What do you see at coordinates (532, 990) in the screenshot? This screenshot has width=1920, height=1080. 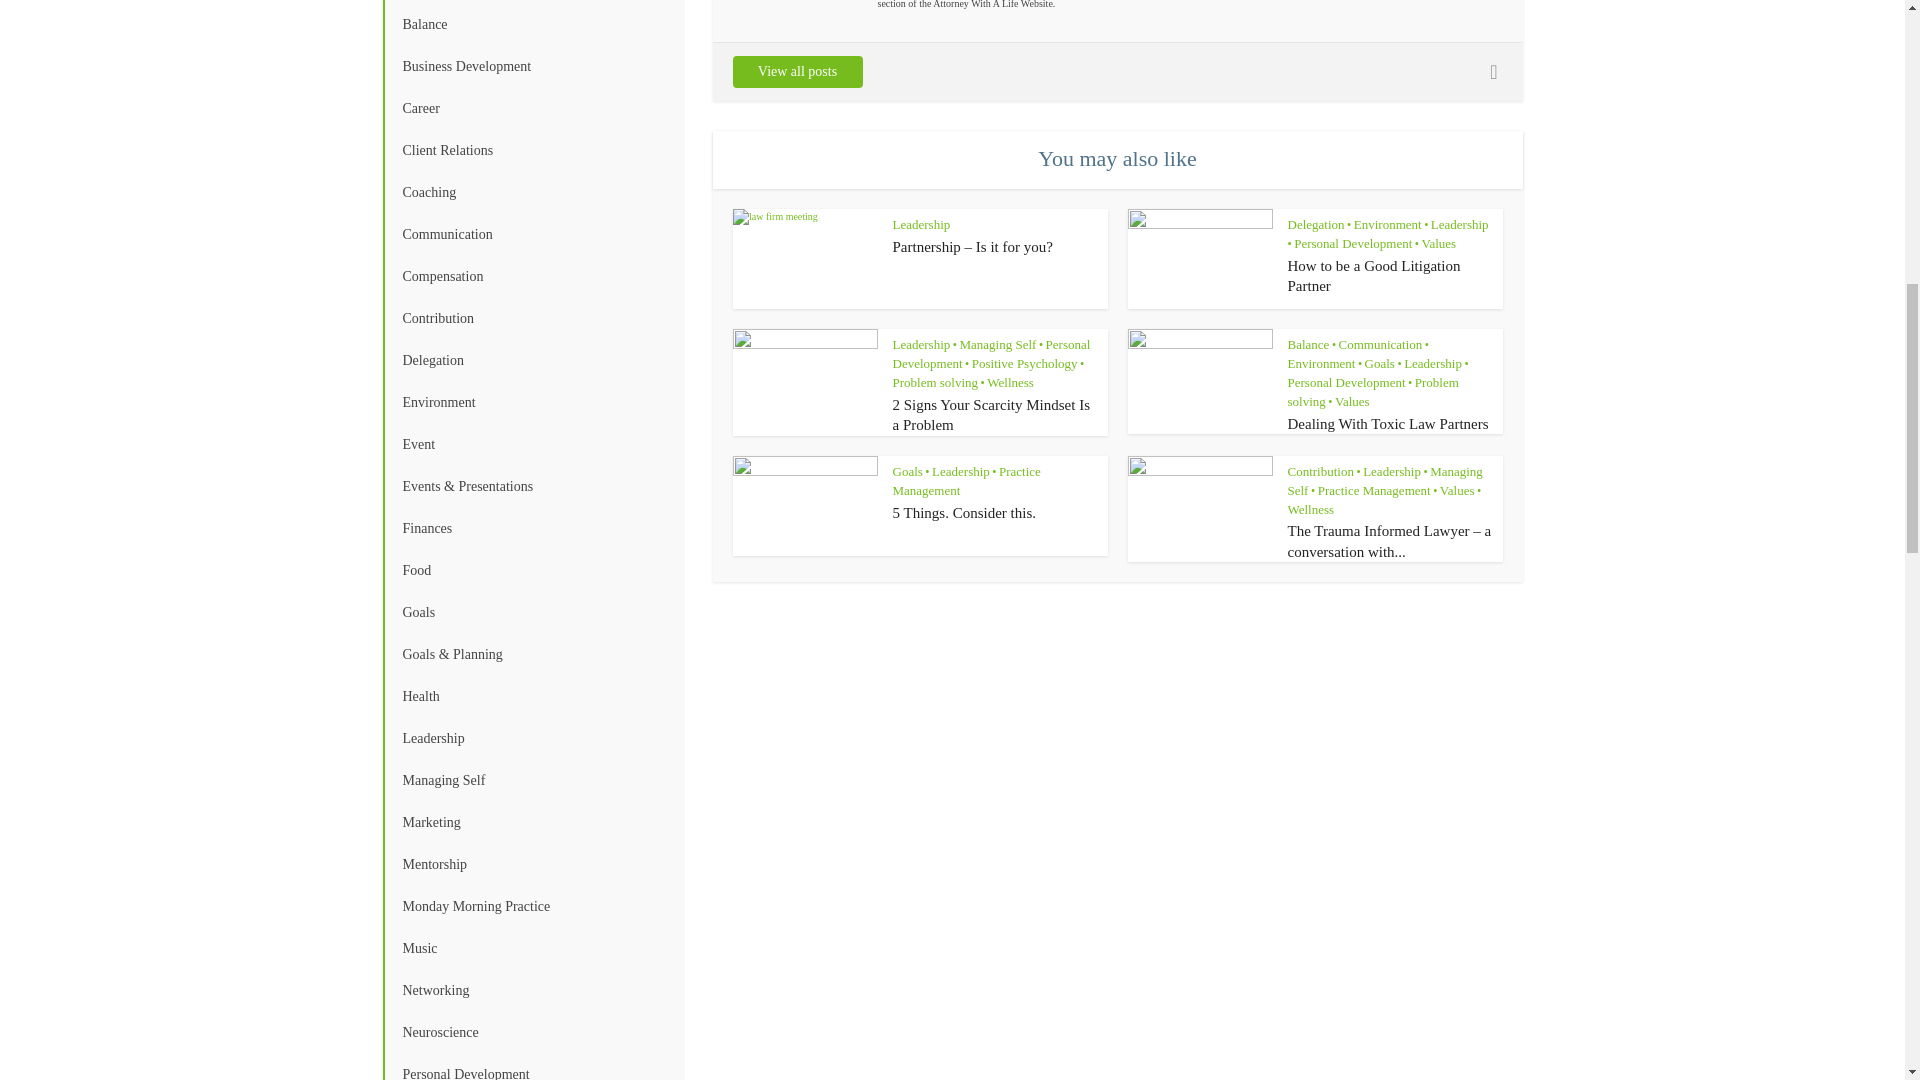 I see `Networking` at bounding box center [532, 990].